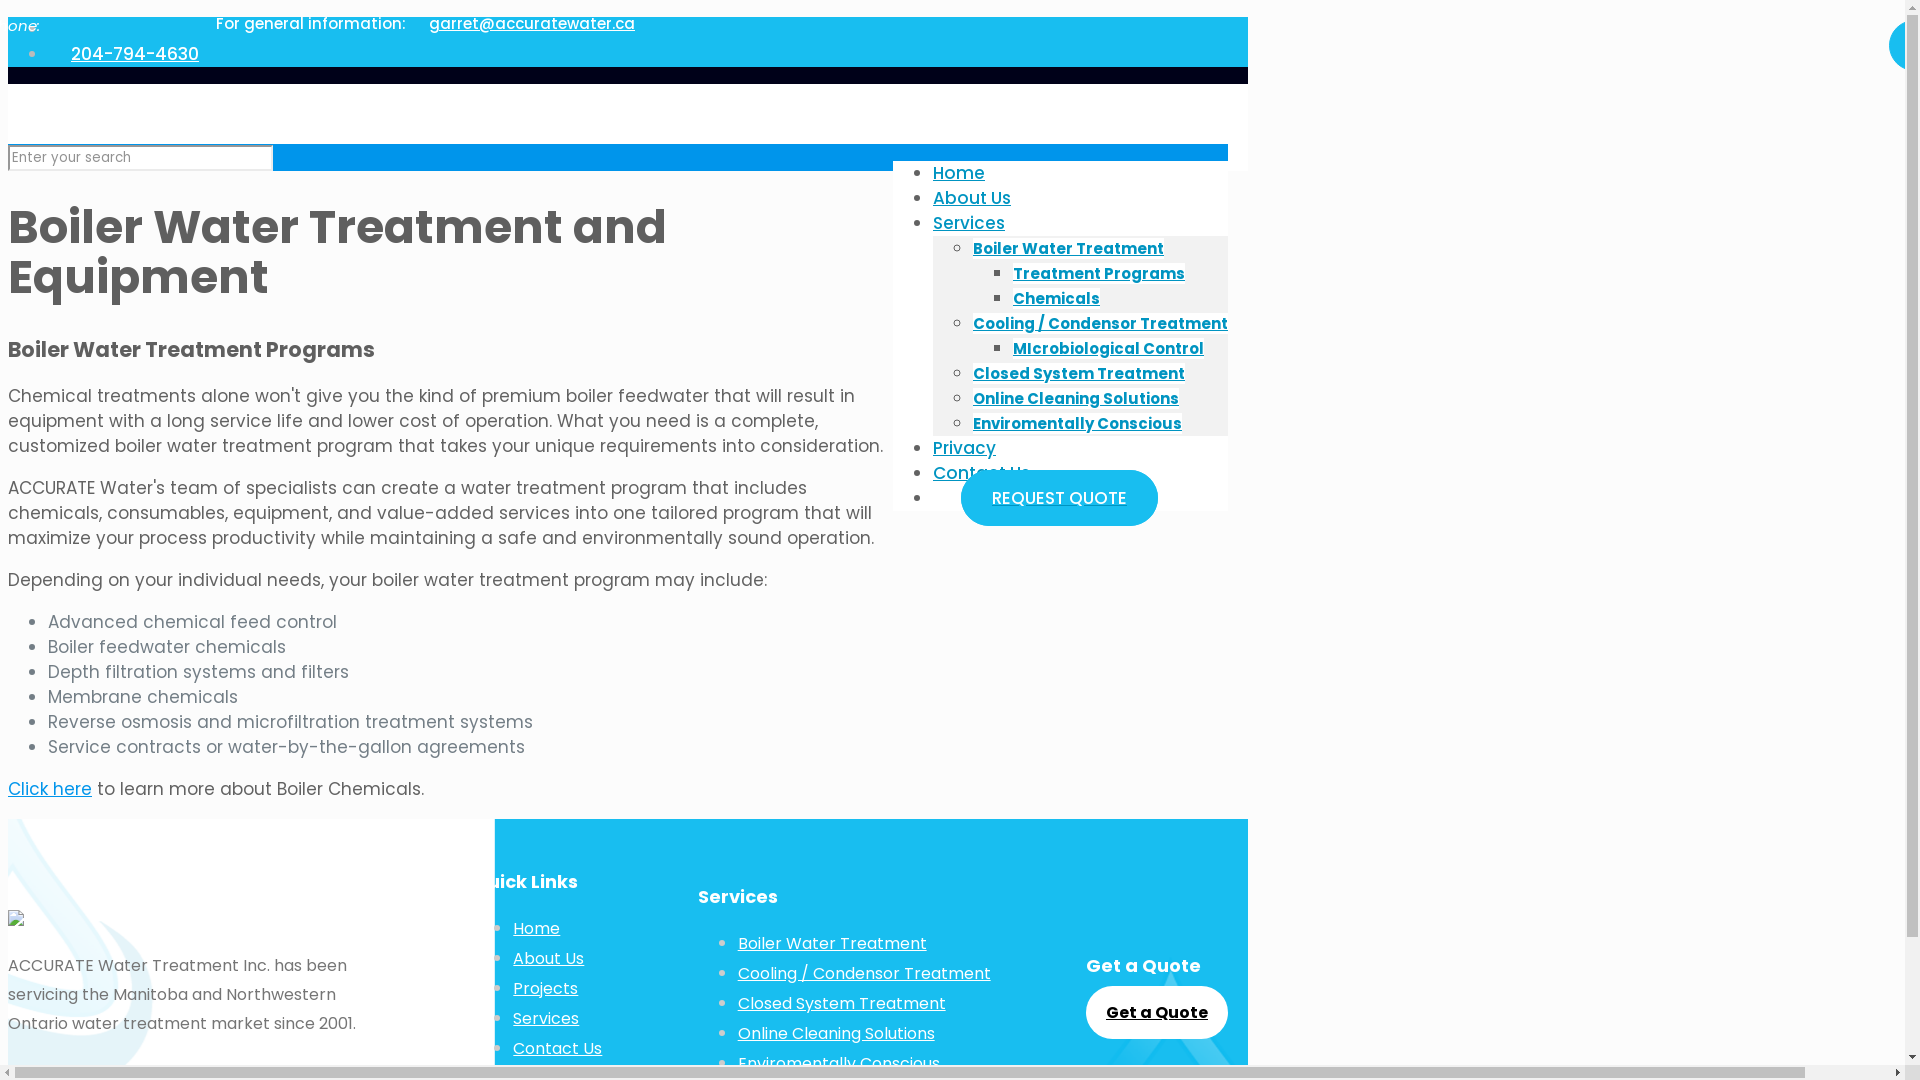 This screenshot has height=1080, width=1920. I want to click on Services, so click(546, 1018).